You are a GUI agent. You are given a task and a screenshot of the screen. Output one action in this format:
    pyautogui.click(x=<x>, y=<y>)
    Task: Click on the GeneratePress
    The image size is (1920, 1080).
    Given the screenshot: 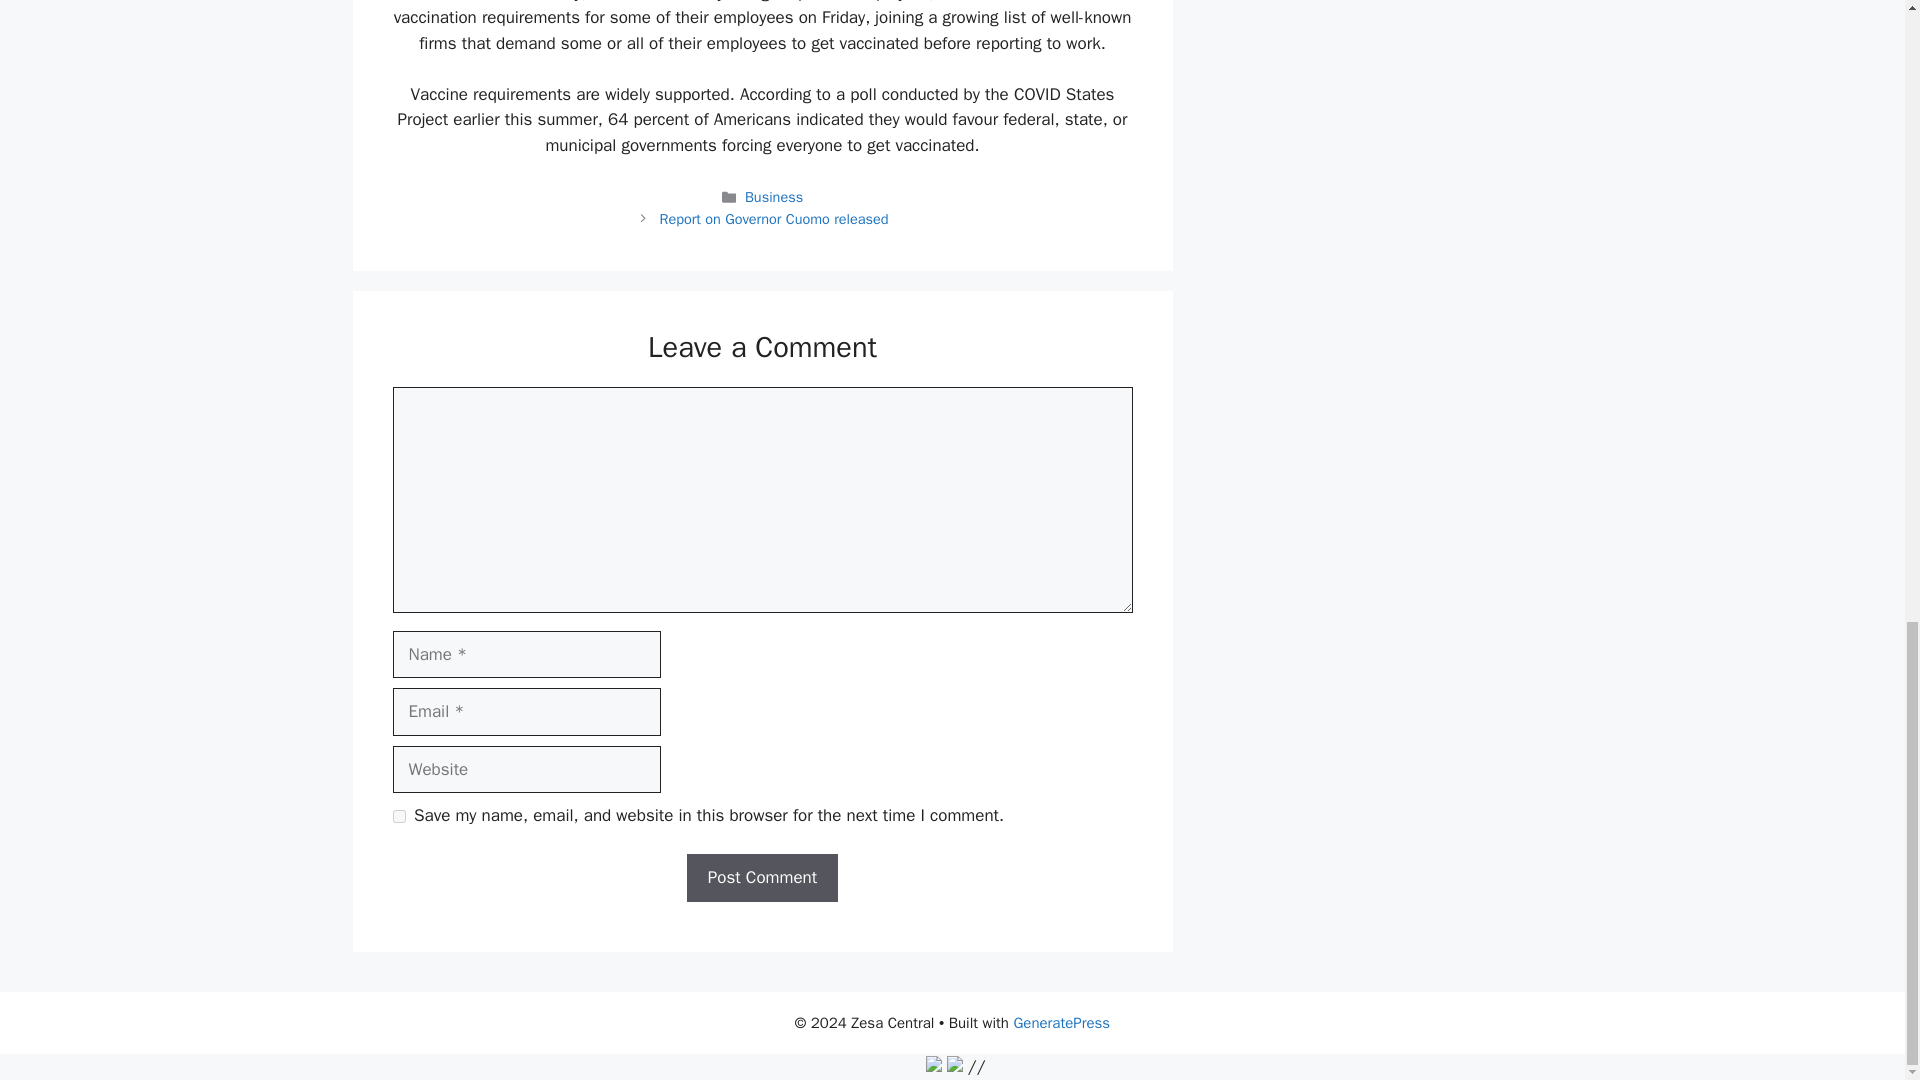 What is the action you would take?
    pyautogui.click(x=1061, y=1023)
    